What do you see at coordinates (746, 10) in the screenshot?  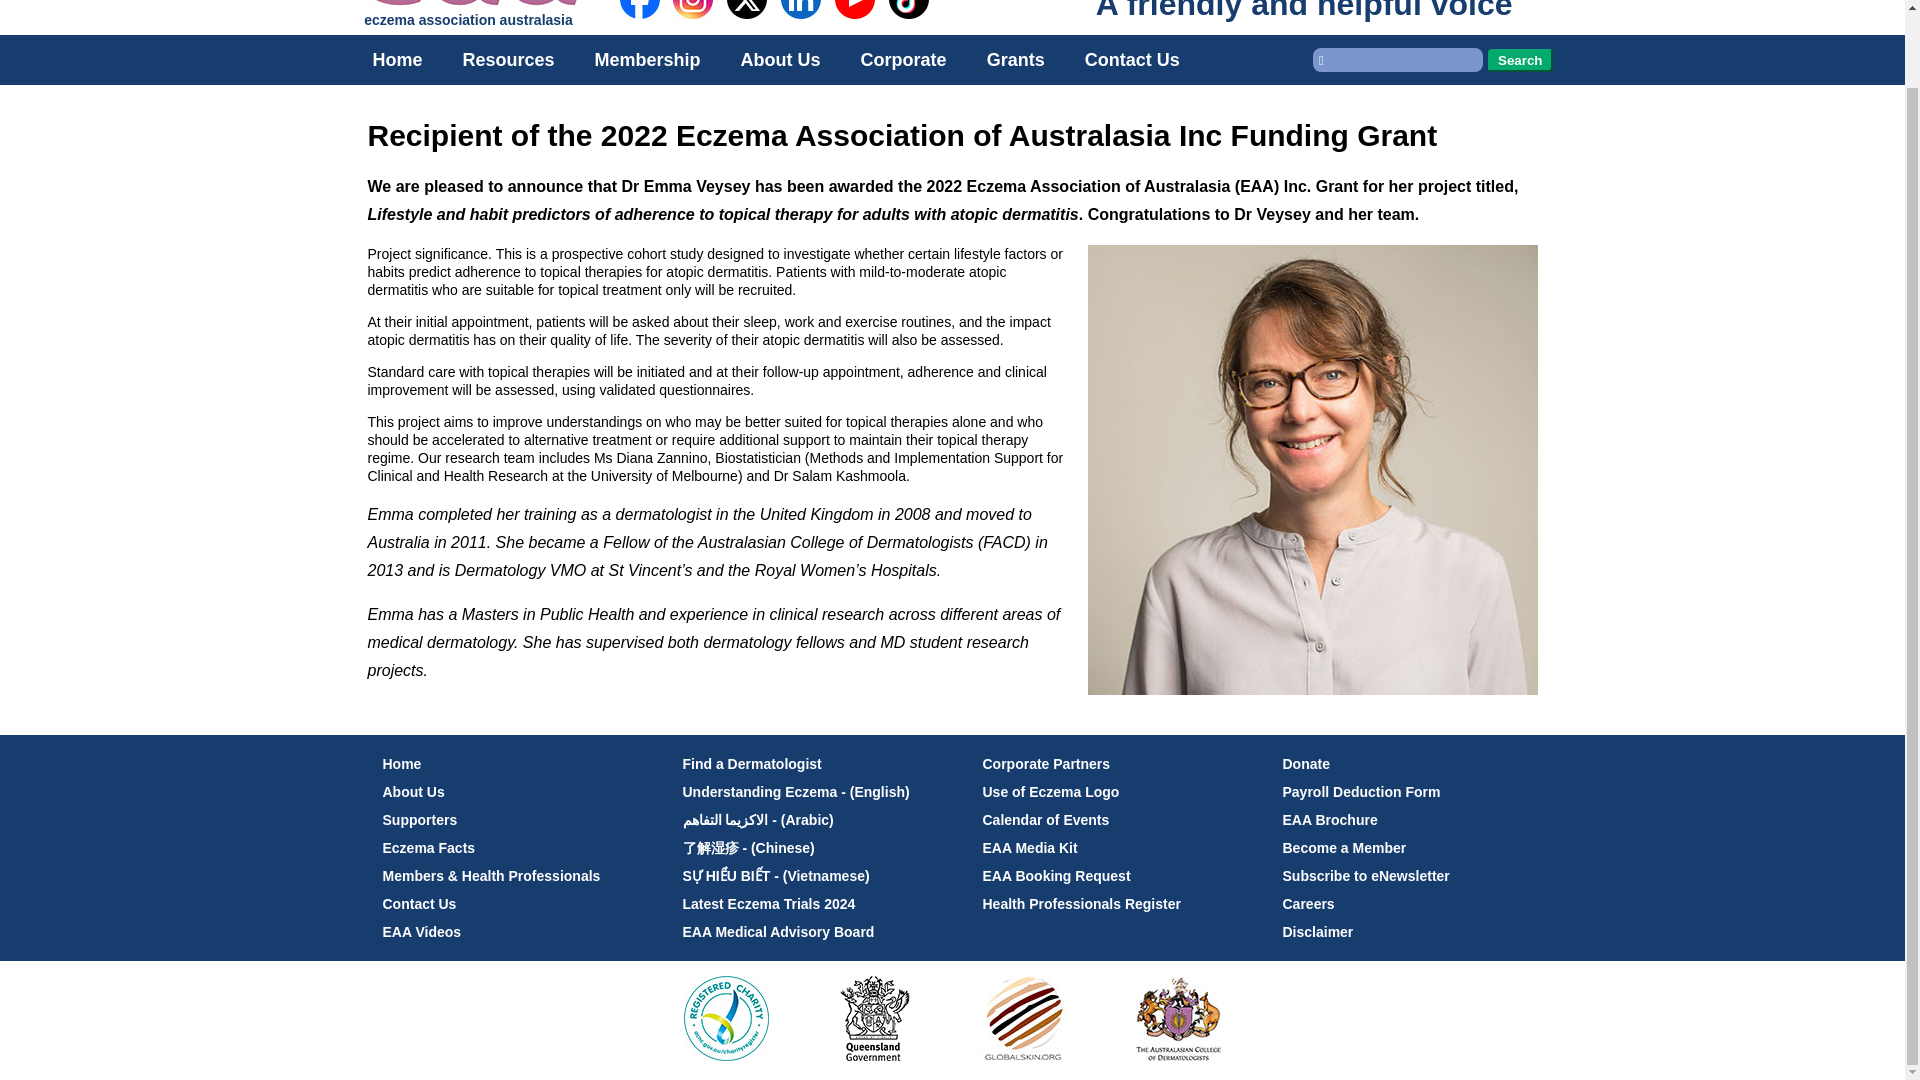 I see `Eczema Association of Australasia Inc Twitter` at bounding box center [746, 10].